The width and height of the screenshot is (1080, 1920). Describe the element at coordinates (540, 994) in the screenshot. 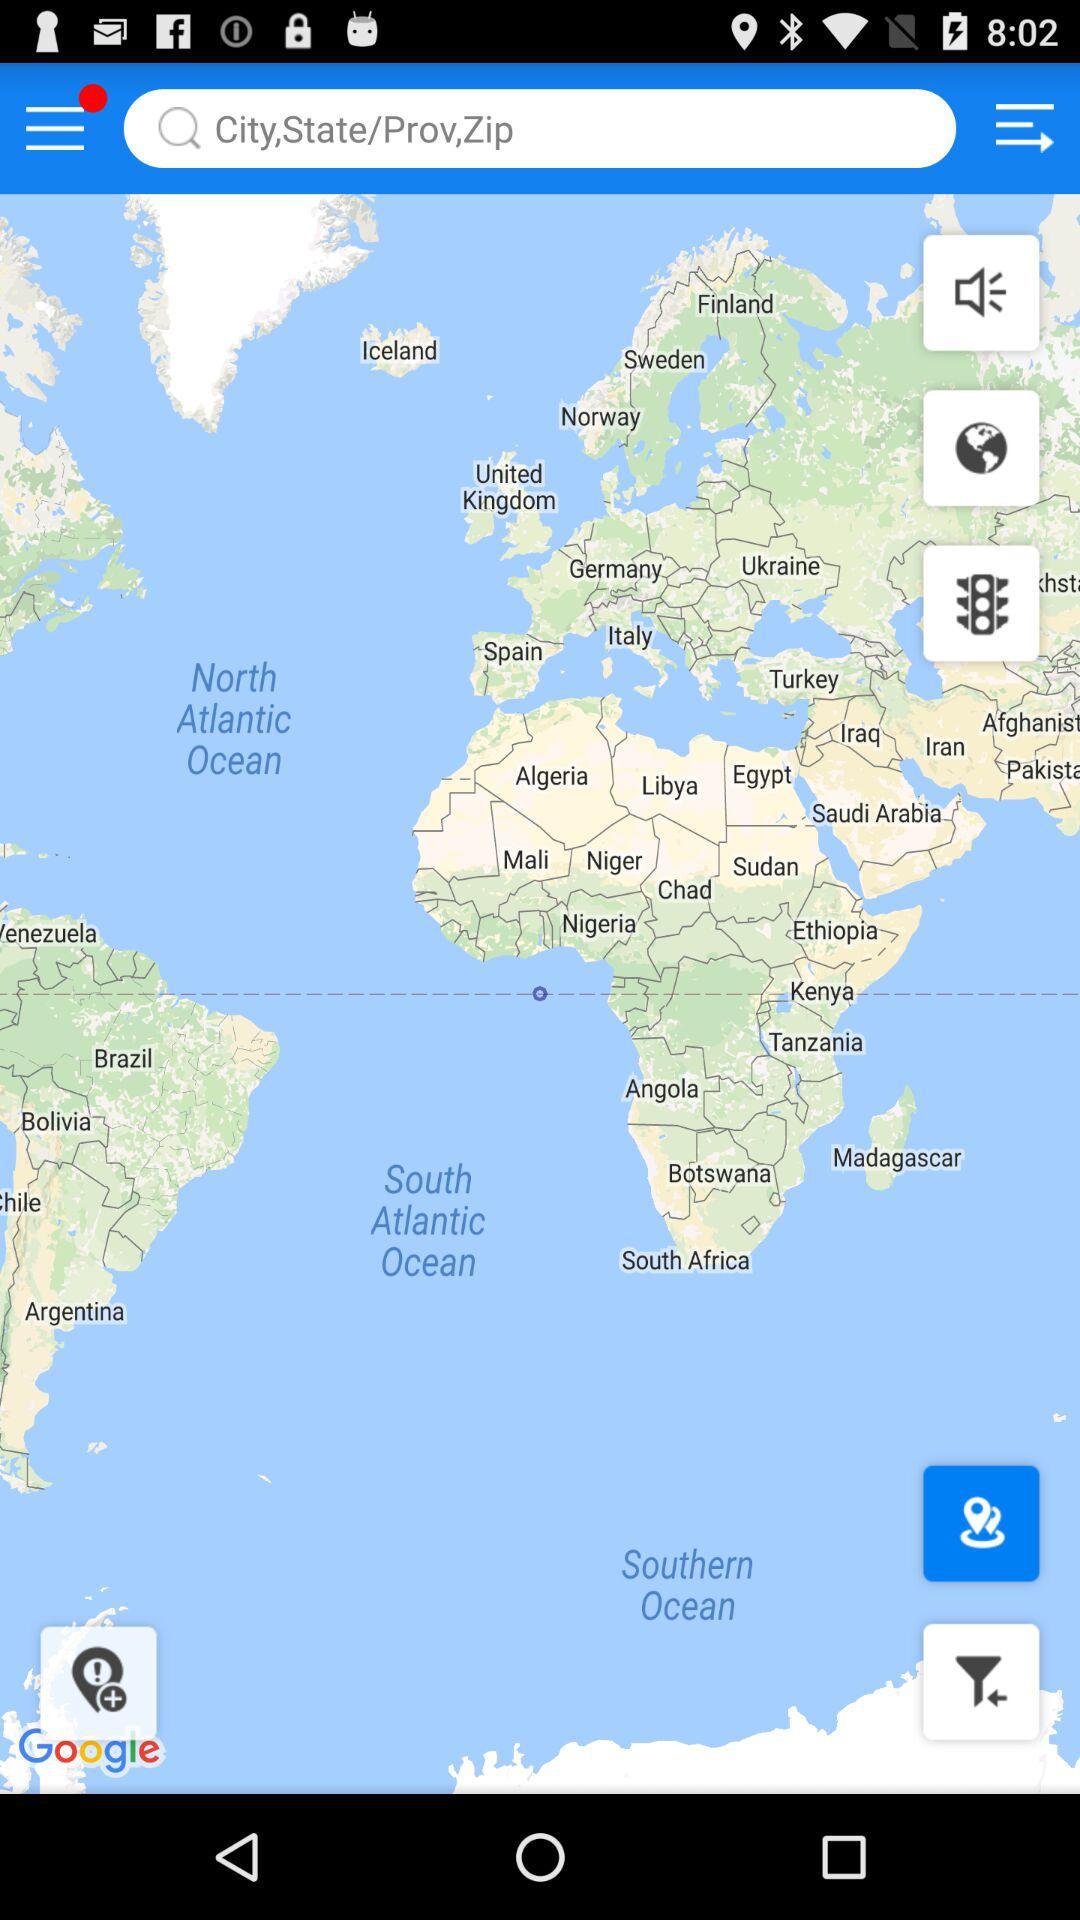

I see `select the item at the center` at that location.